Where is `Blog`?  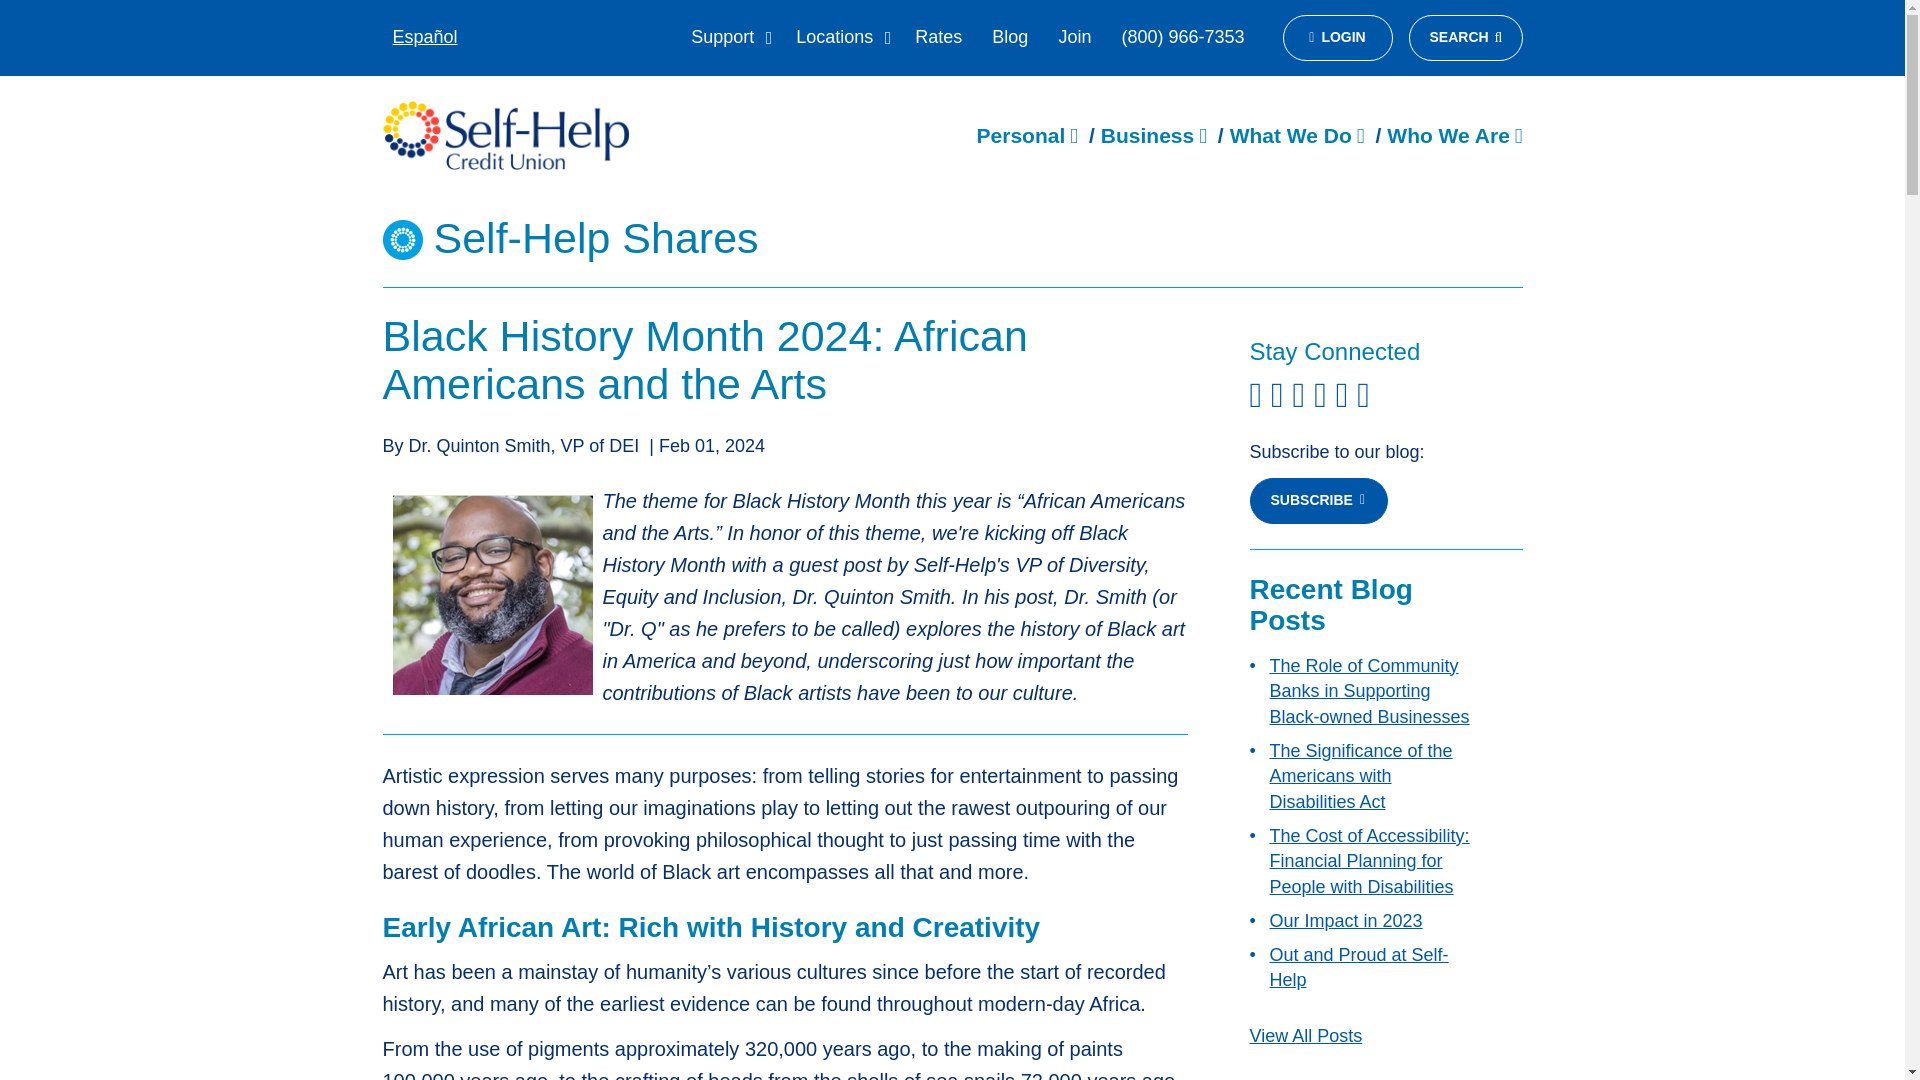 Blog is located at coordinates (1010, 38).